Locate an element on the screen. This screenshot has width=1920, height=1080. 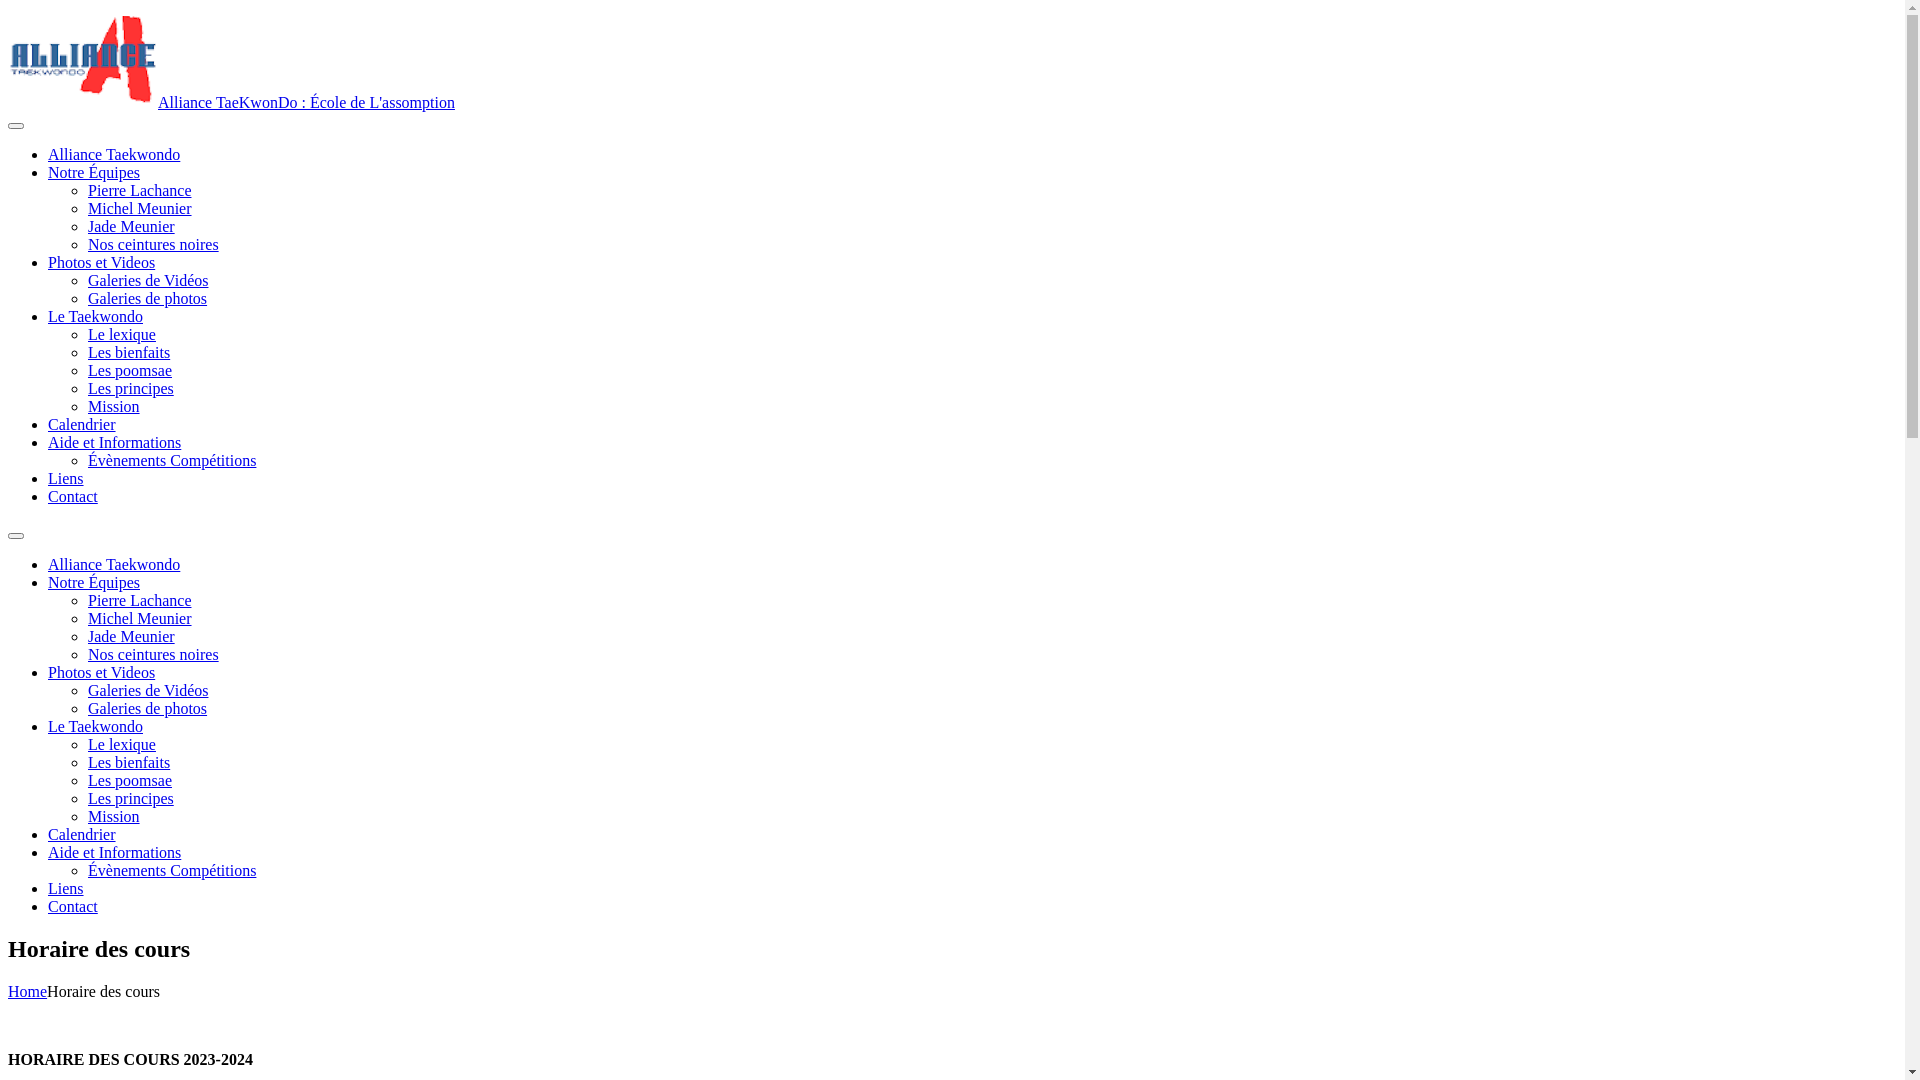
Jade Meunier is located at coordinates (132, 636).